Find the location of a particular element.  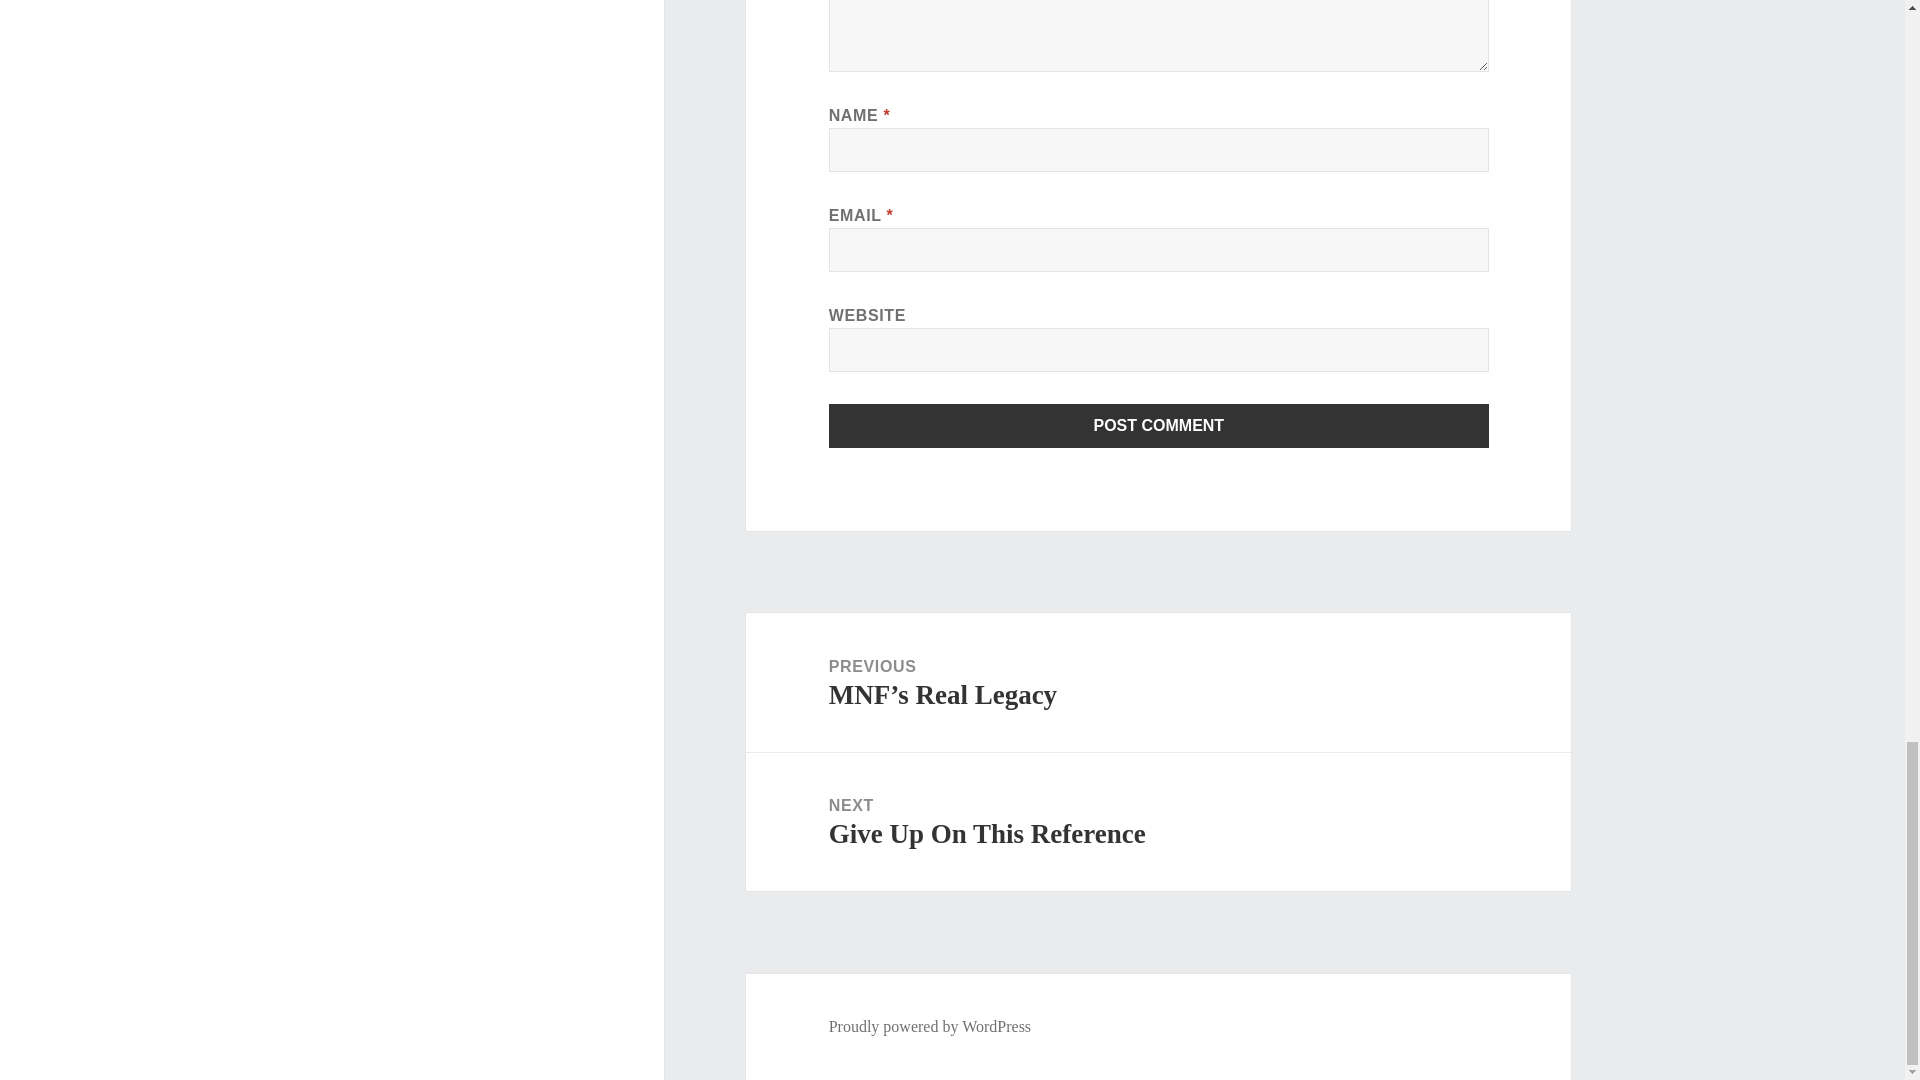

Post Comment is located at coordinates (1158, 822).